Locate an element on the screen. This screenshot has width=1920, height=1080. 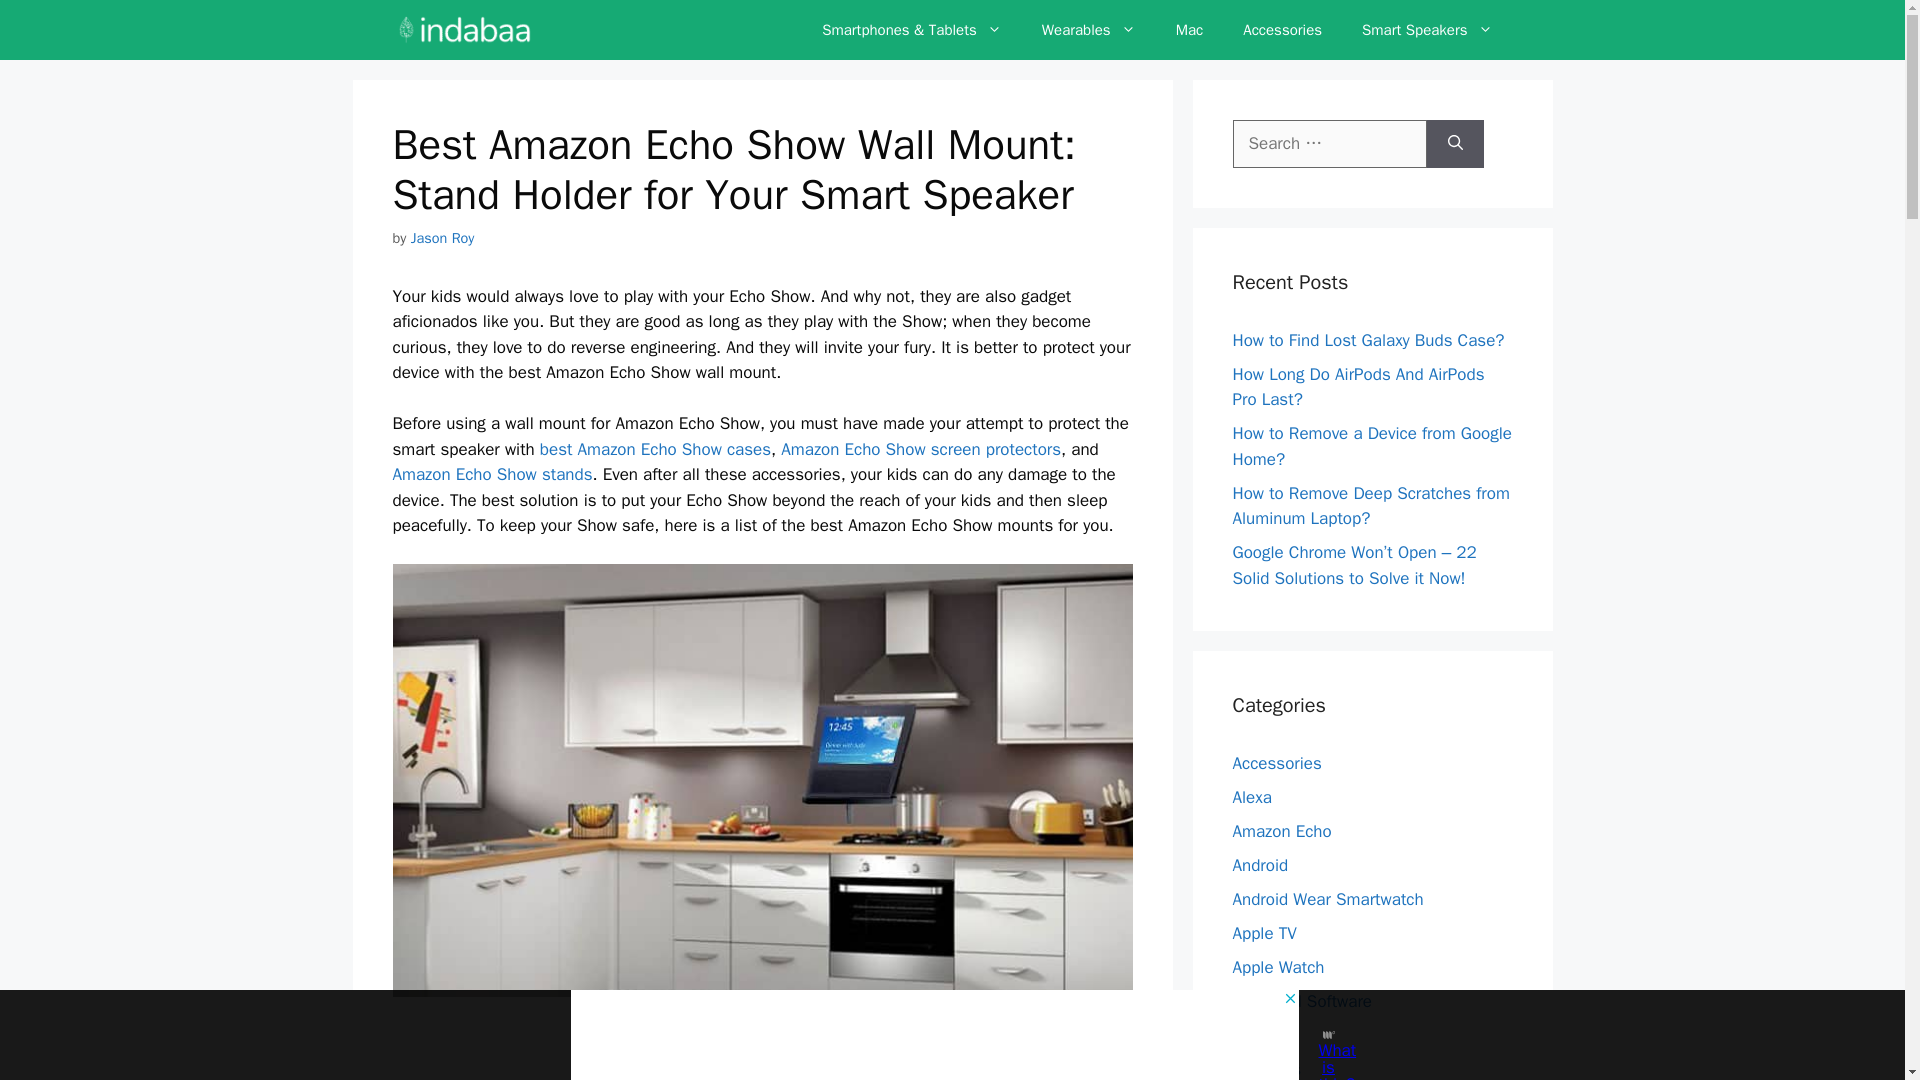
Jason Roy is located at coordinates (442, 238).